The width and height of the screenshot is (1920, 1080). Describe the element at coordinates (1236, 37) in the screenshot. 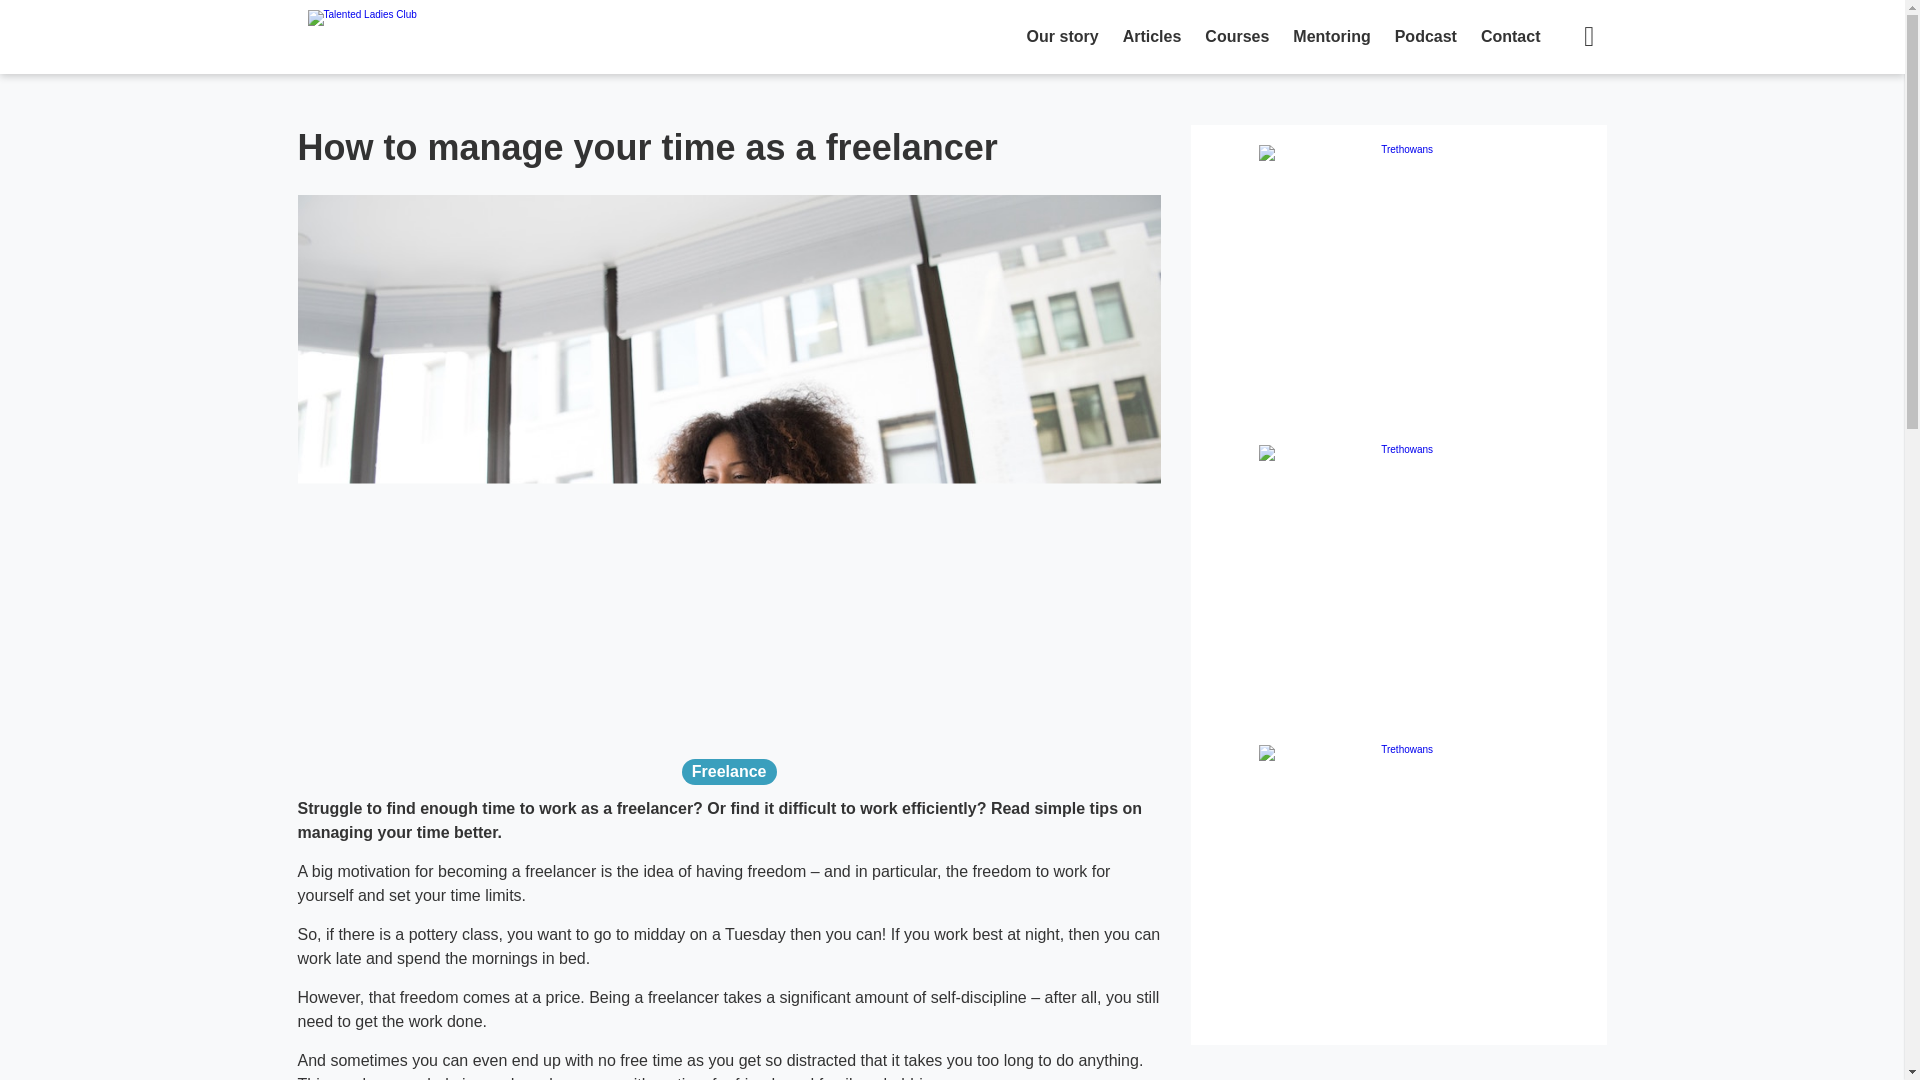

I see `Courses` at that location.